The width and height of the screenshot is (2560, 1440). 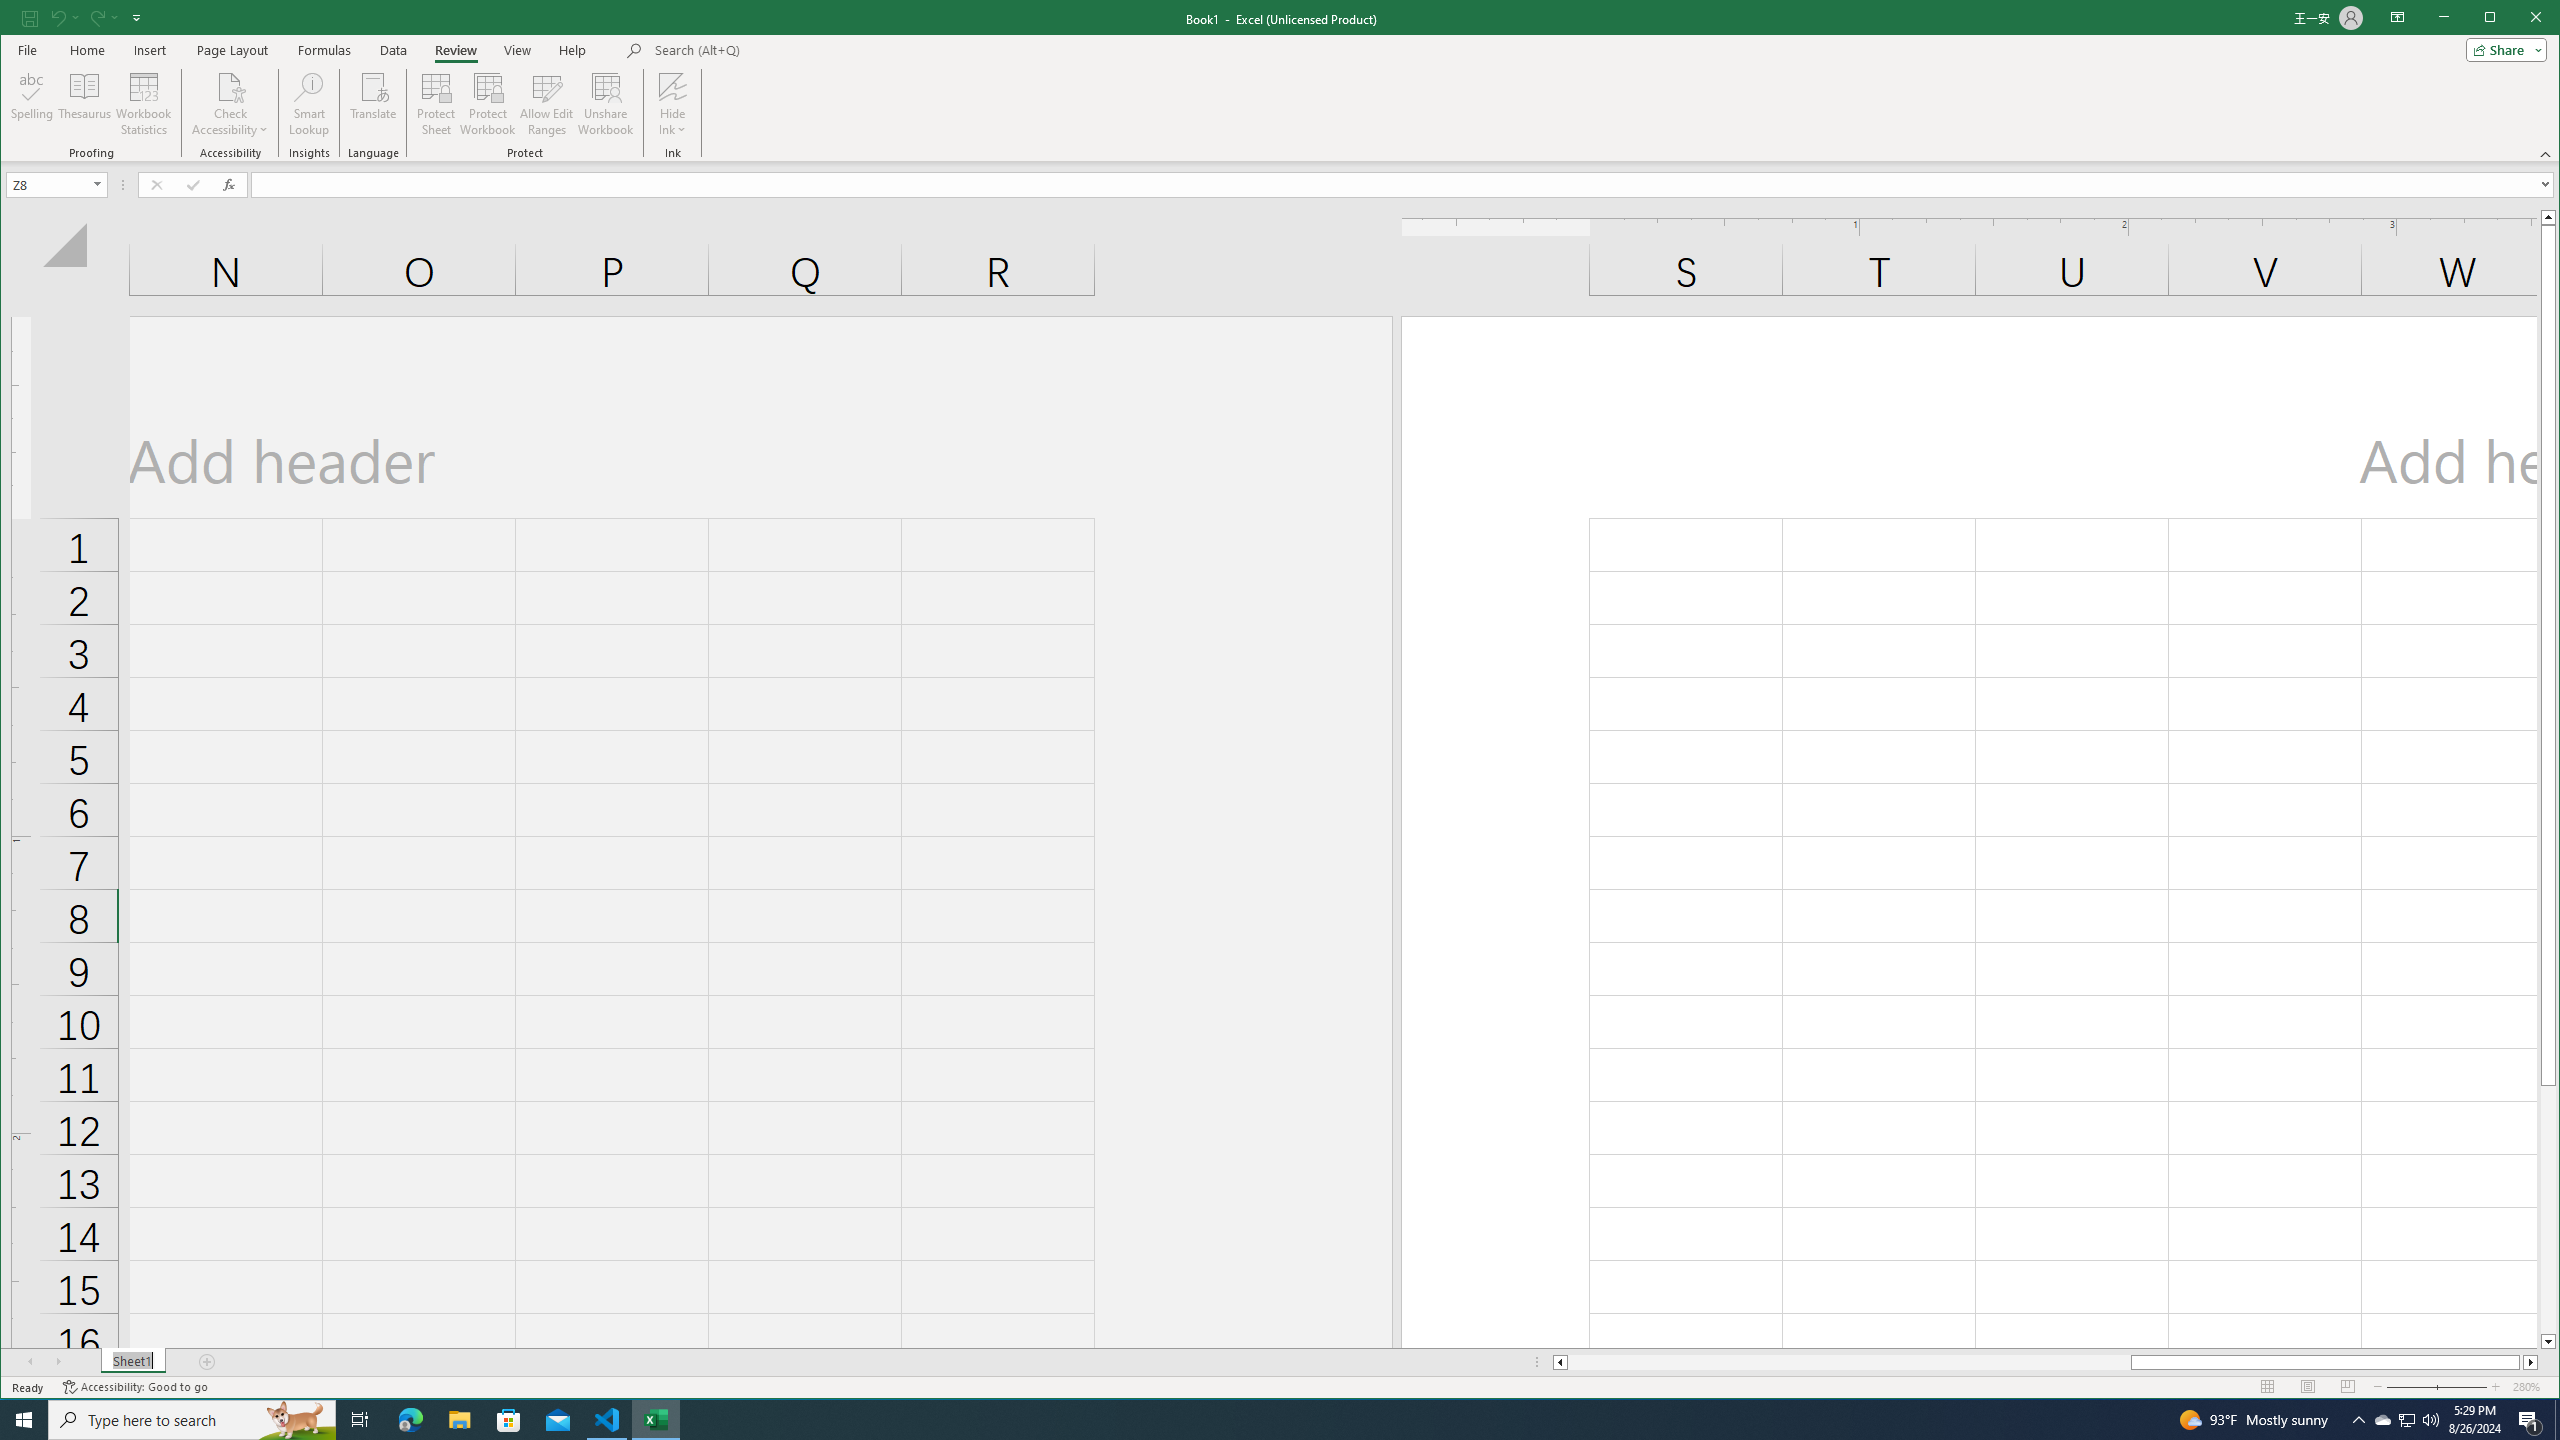 What do you see at coordinates (1262, 1420) in the screenshot?
I see `Running applications` at bounding box center [1262, 1420].